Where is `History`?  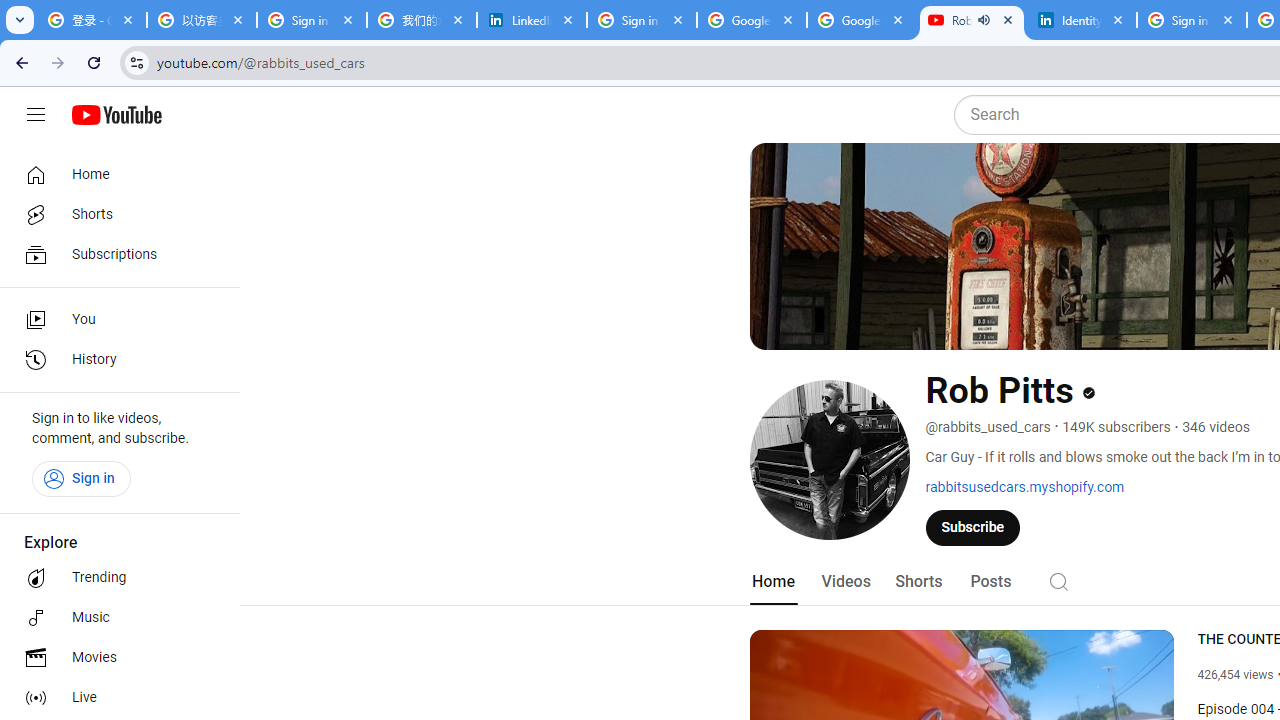 History is located at coordinates (114, 360).